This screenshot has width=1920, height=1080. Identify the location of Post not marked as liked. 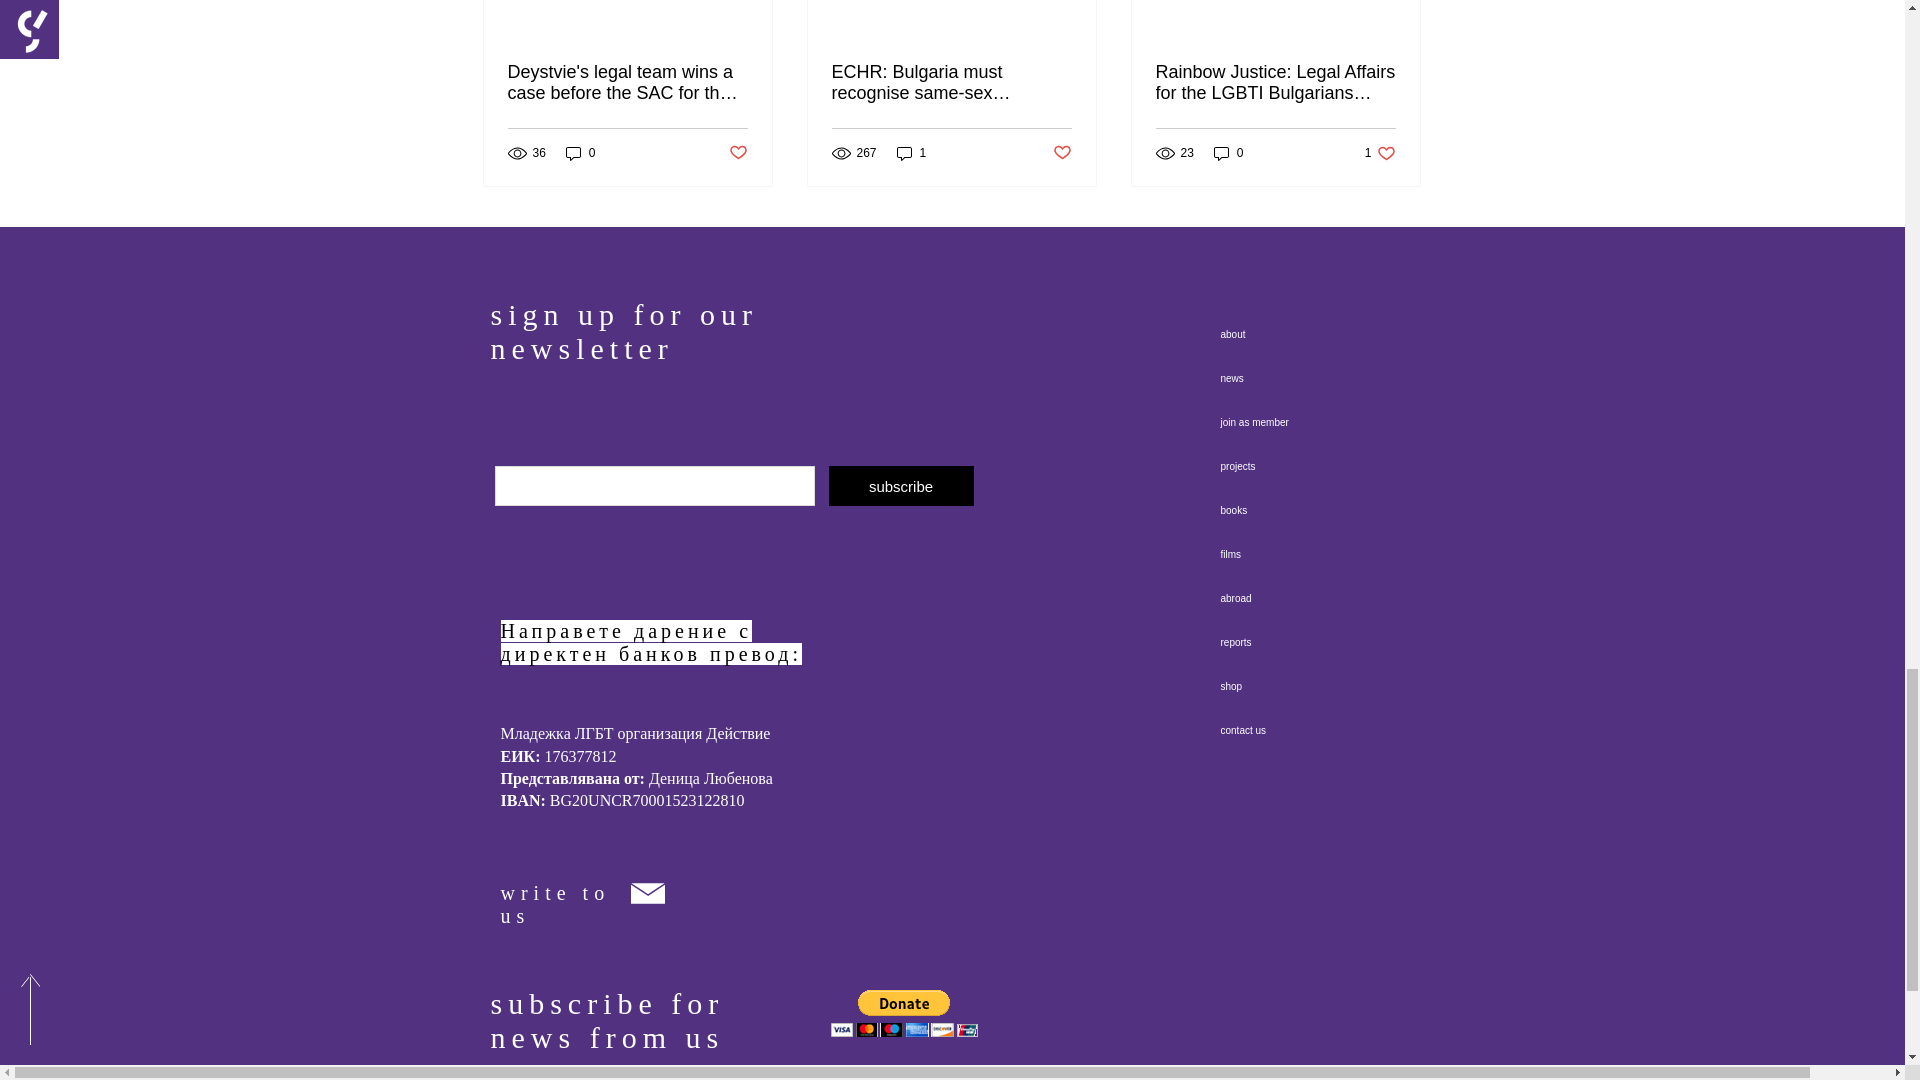
(736, 153).